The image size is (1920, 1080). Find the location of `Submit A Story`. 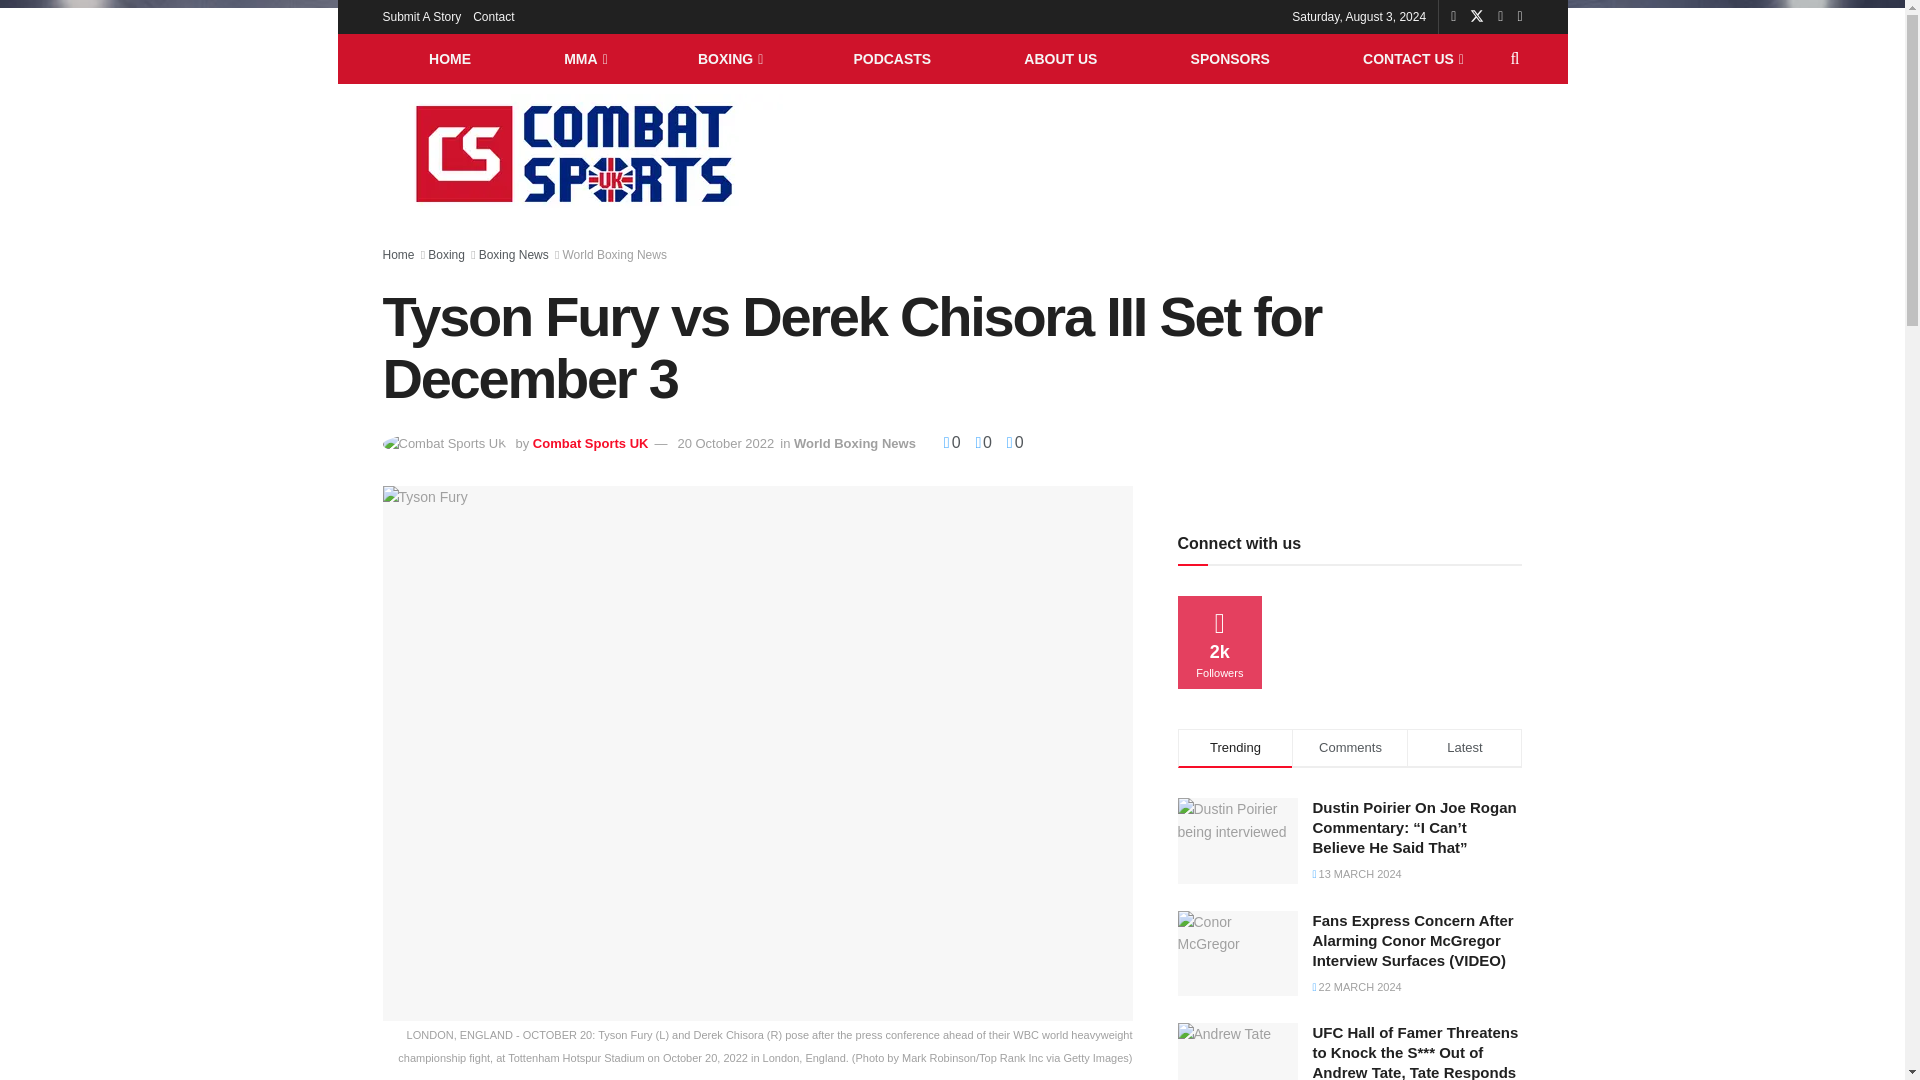

Submit A Story is located at coordinates (421, 16).